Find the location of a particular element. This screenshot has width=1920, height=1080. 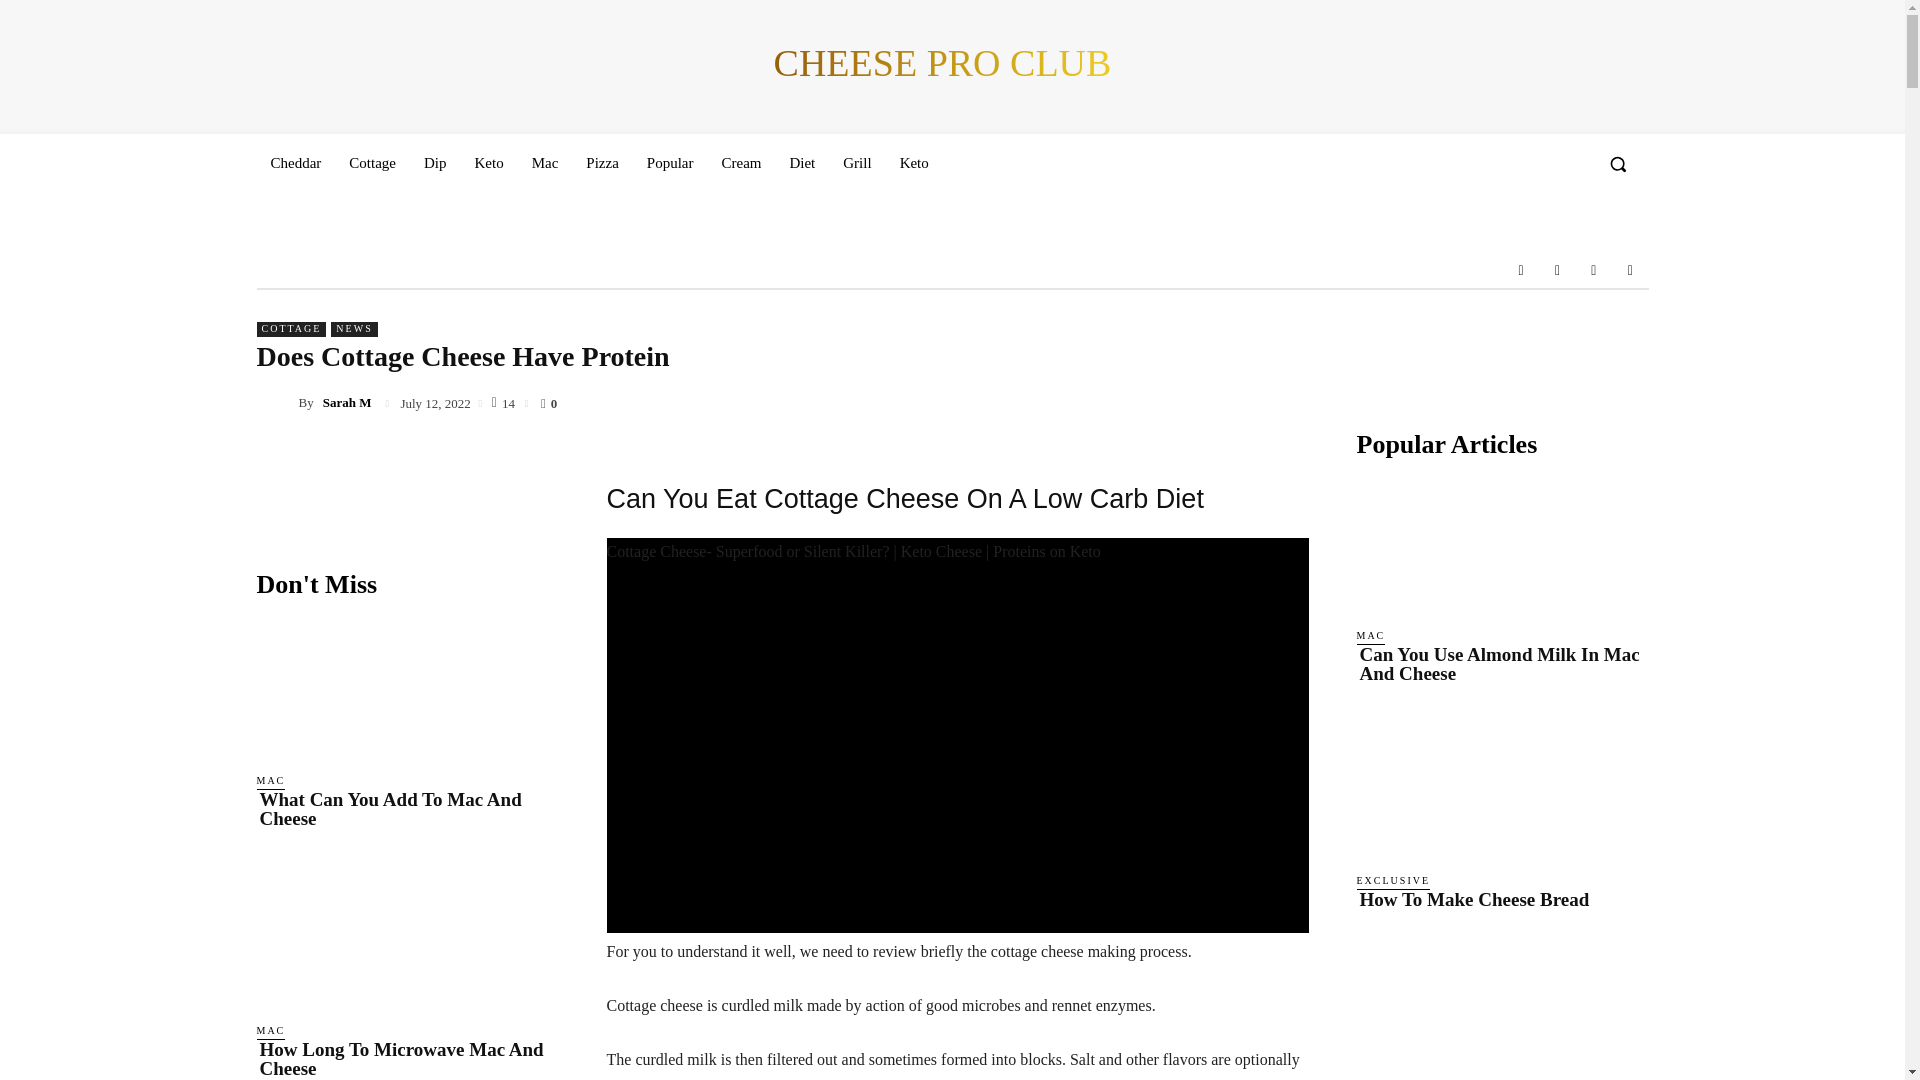

Youtube is located at coordinates (1630, 270).